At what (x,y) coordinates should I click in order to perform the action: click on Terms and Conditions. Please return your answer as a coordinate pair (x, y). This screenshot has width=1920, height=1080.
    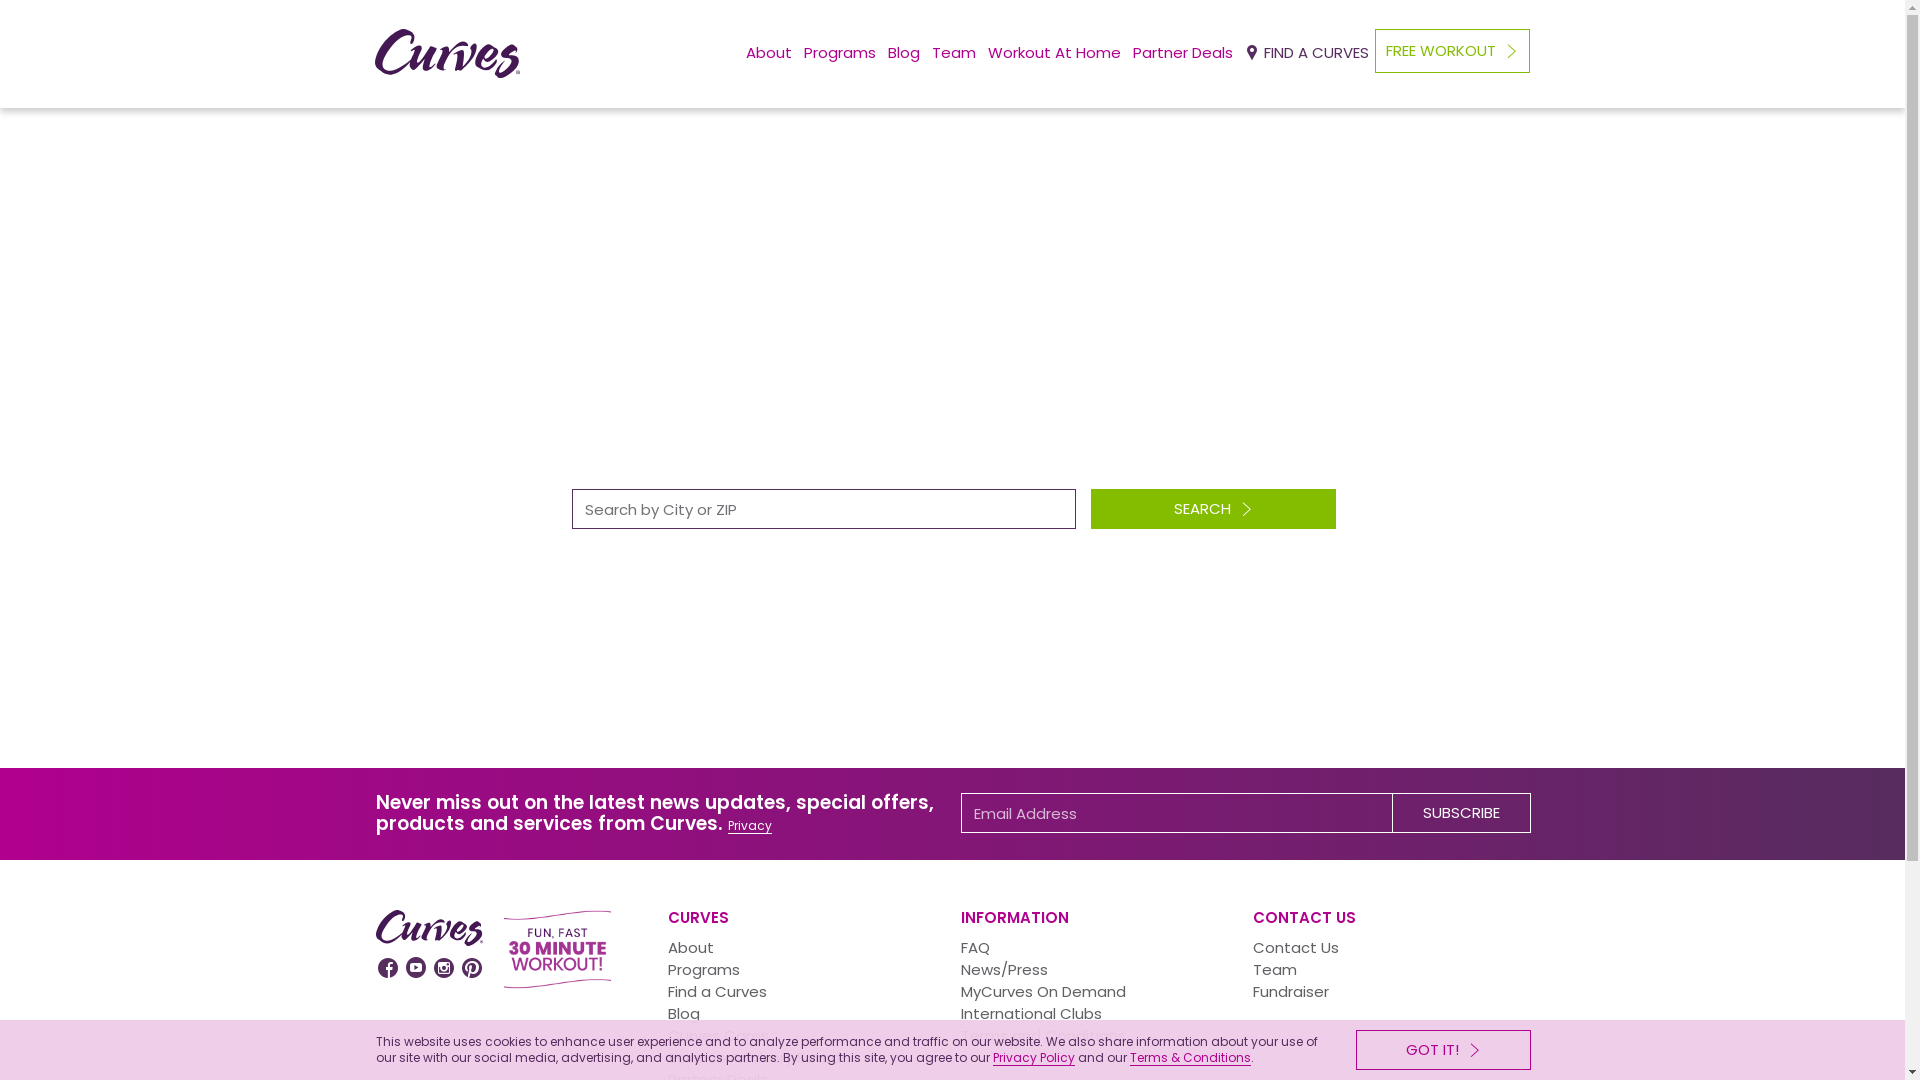
    Looking at the image, I should click on (1042, 1036).